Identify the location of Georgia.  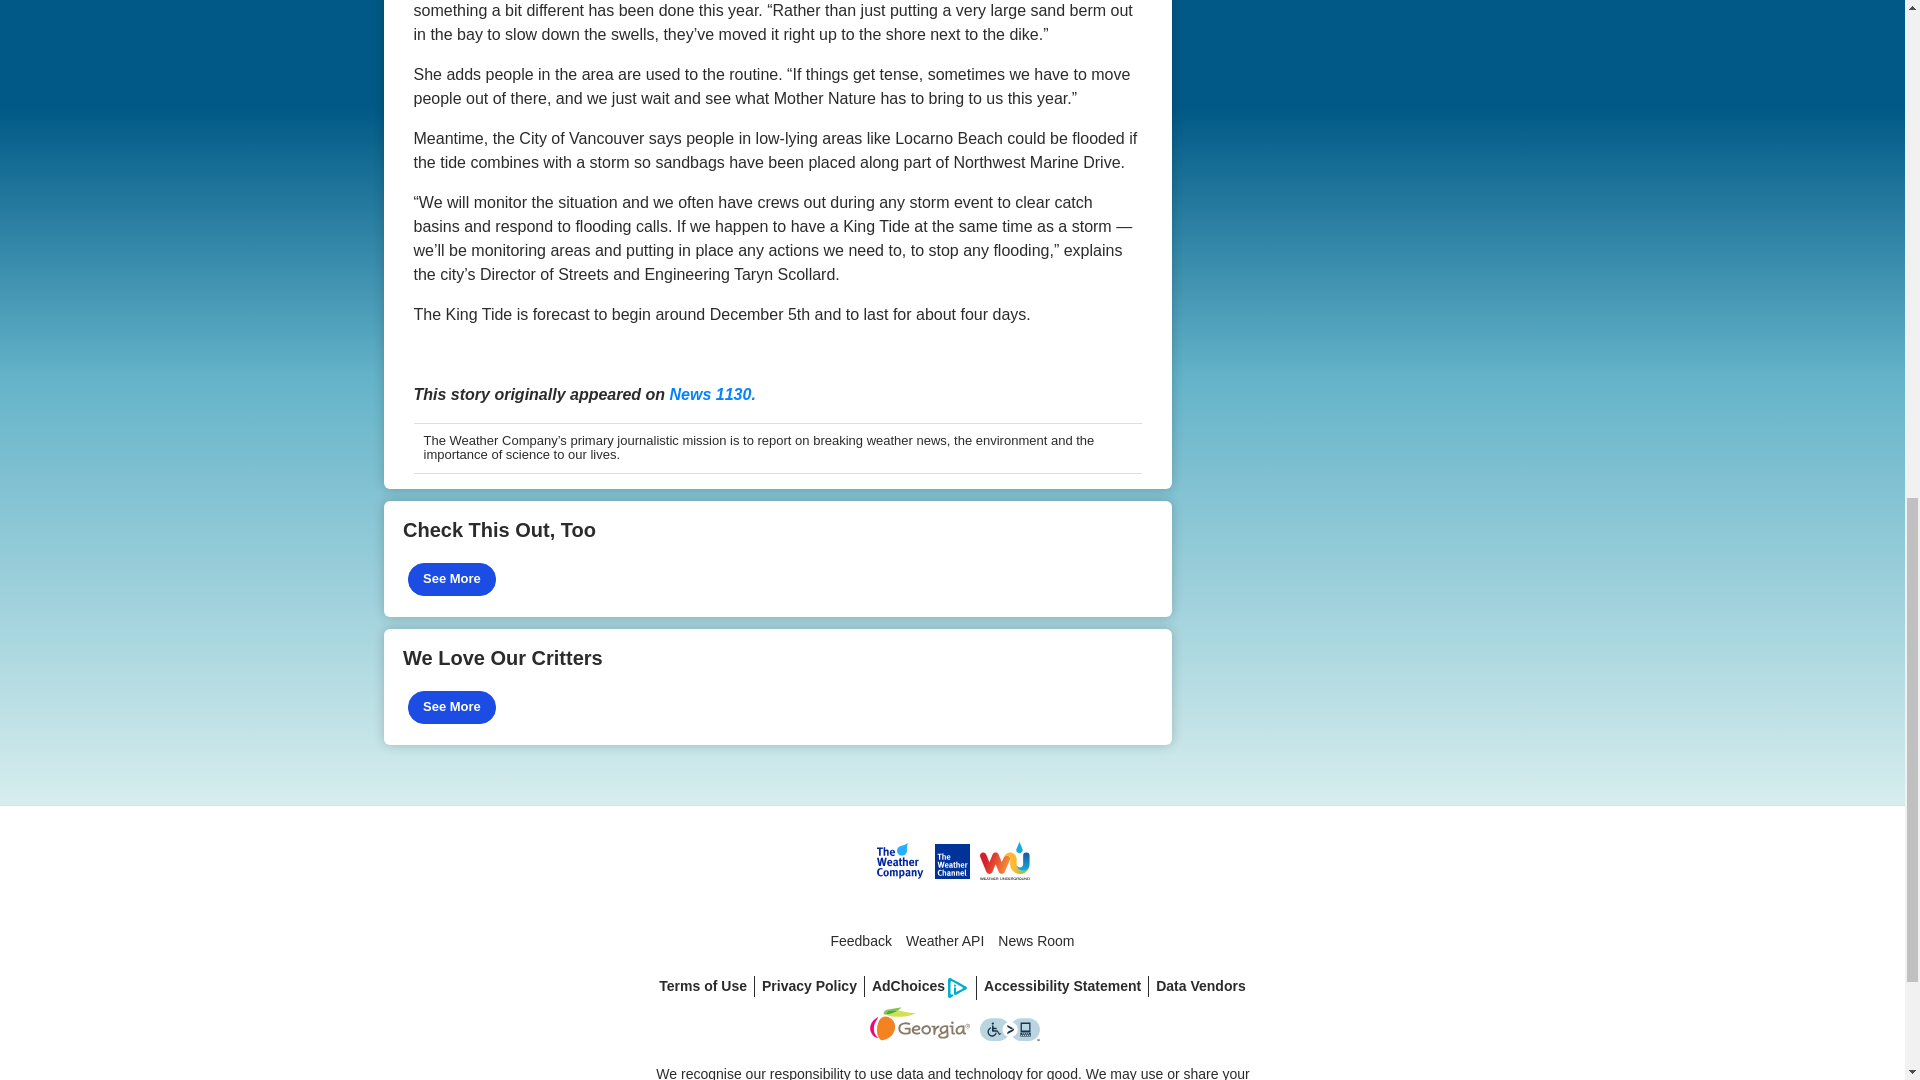
(919, 1024).